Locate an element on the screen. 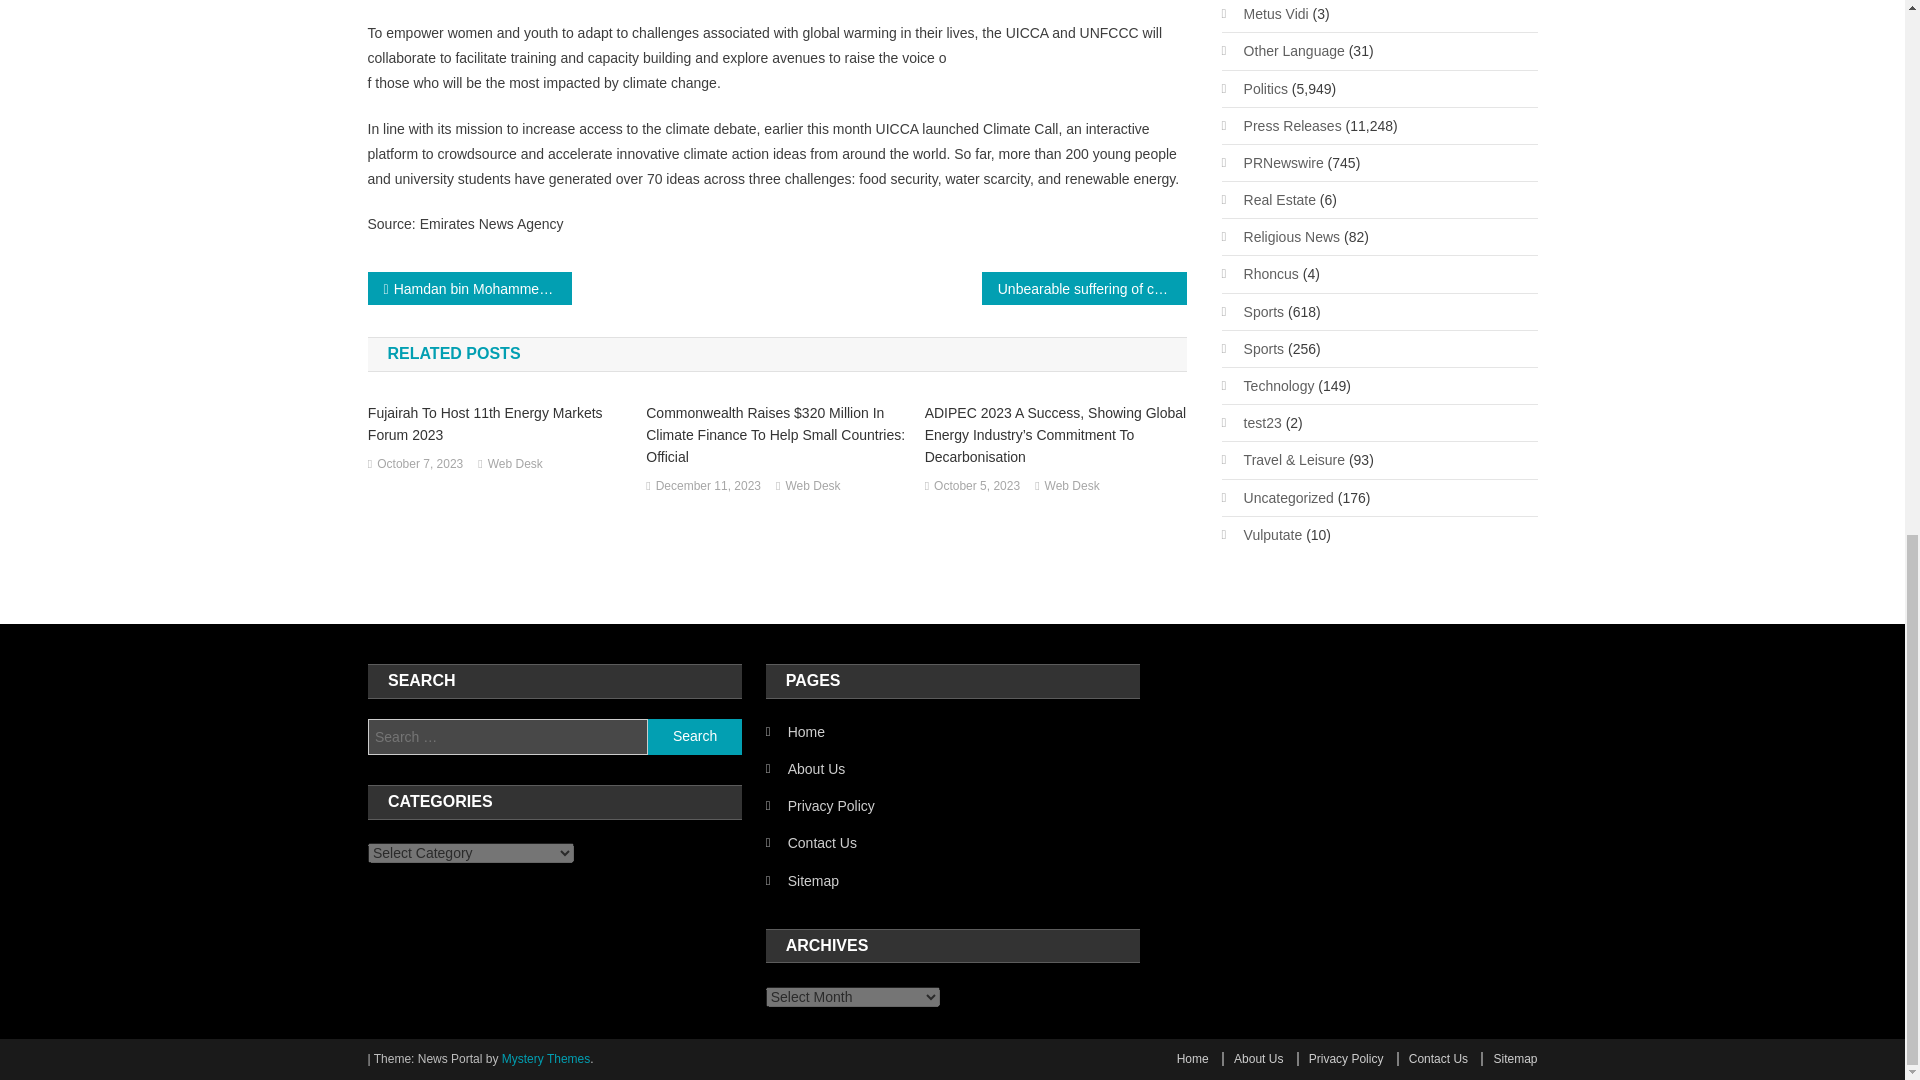 The image size is (1920, 1080). Web Desk is located at coordinates (515, 464).